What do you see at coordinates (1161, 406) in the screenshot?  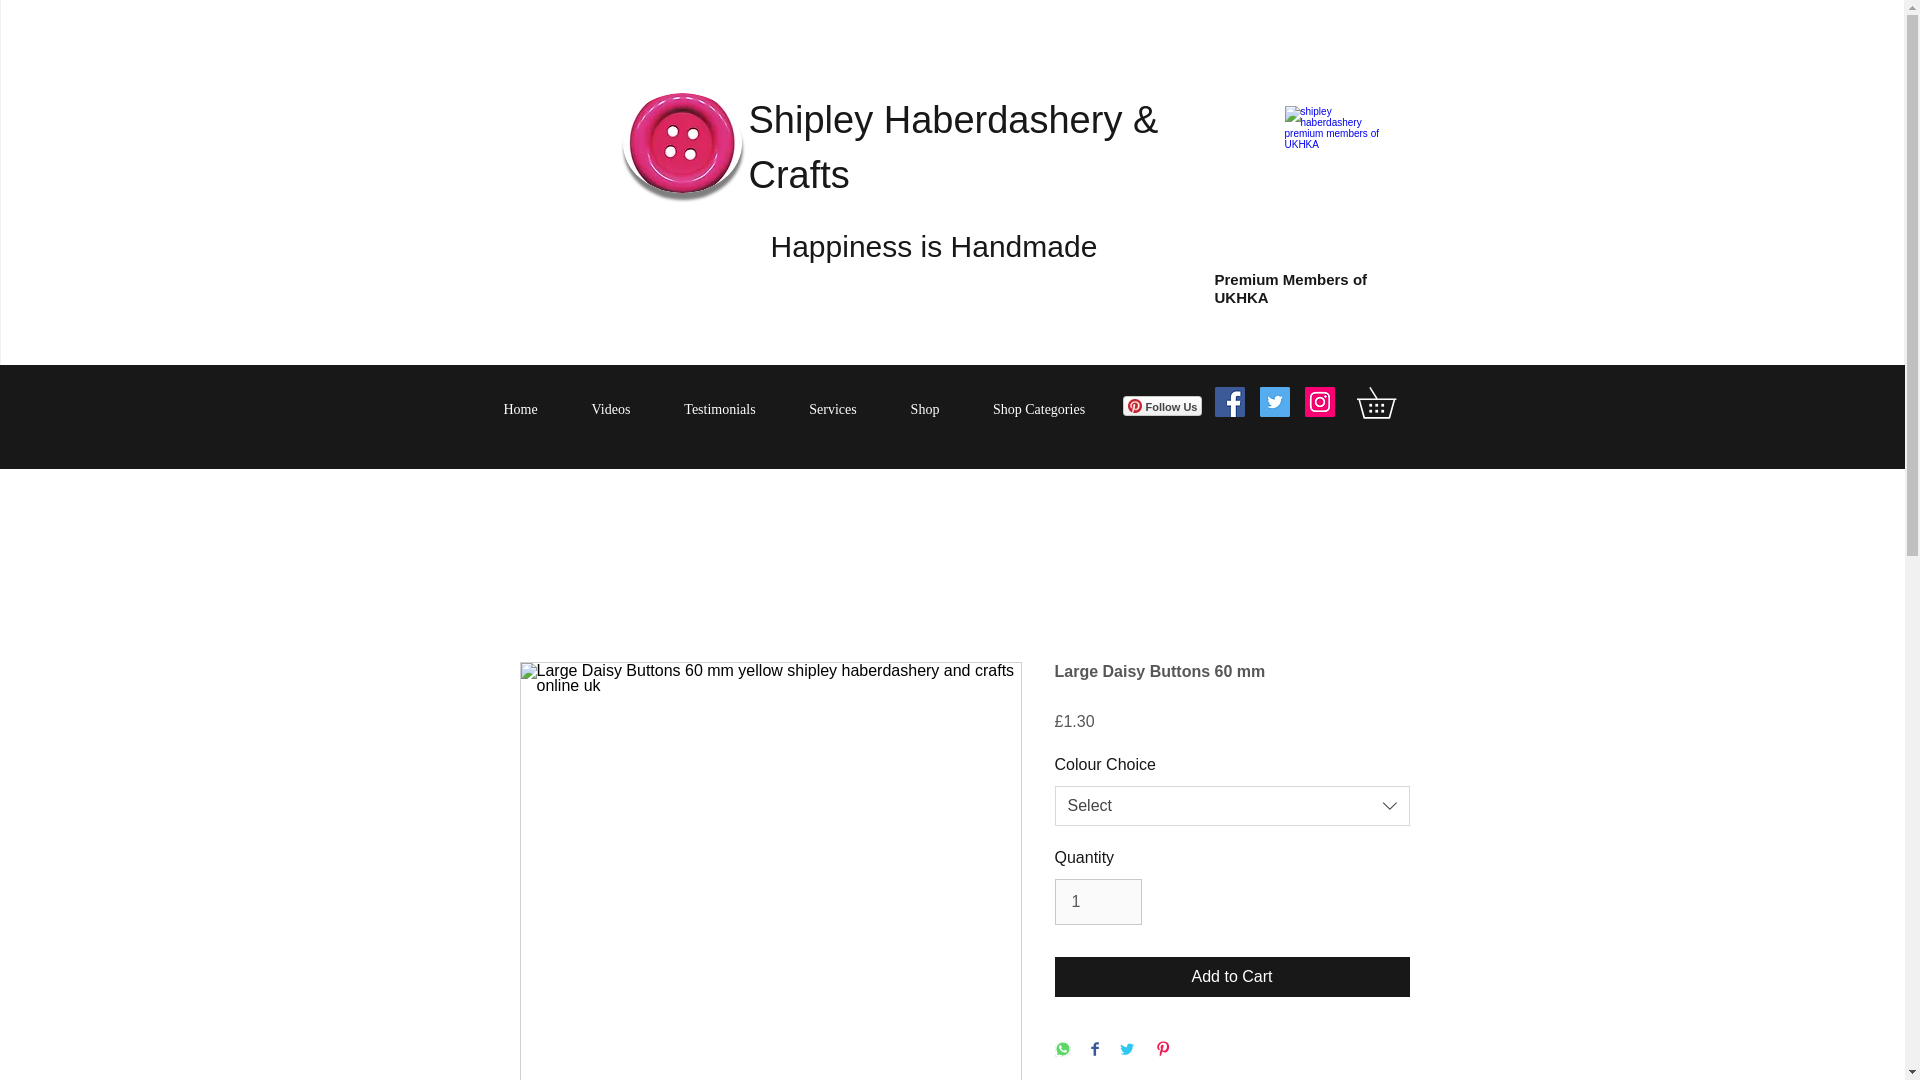 I see `Follow Us` at bounding box center [1161, 406].